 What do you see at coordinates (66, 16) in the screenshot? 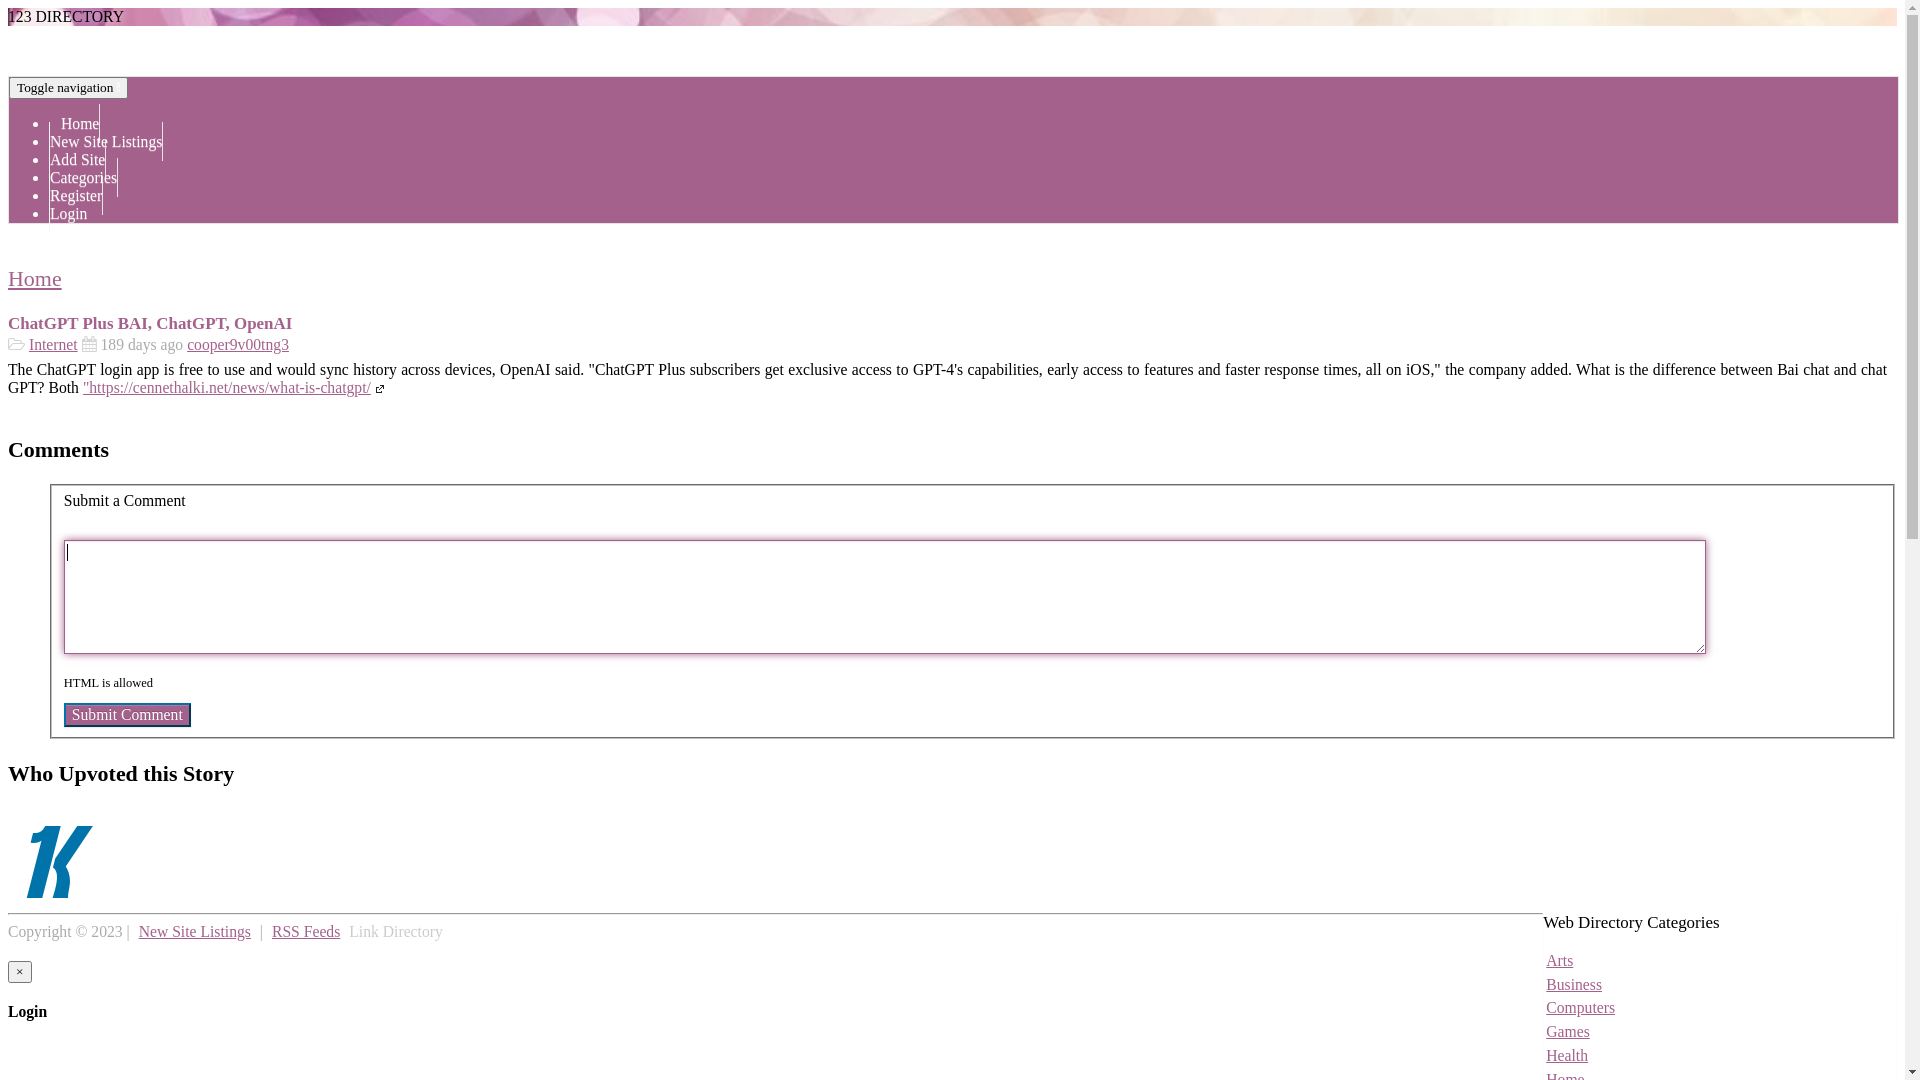
I see `123 DIRECTORY` at bounding box center [66, 16].